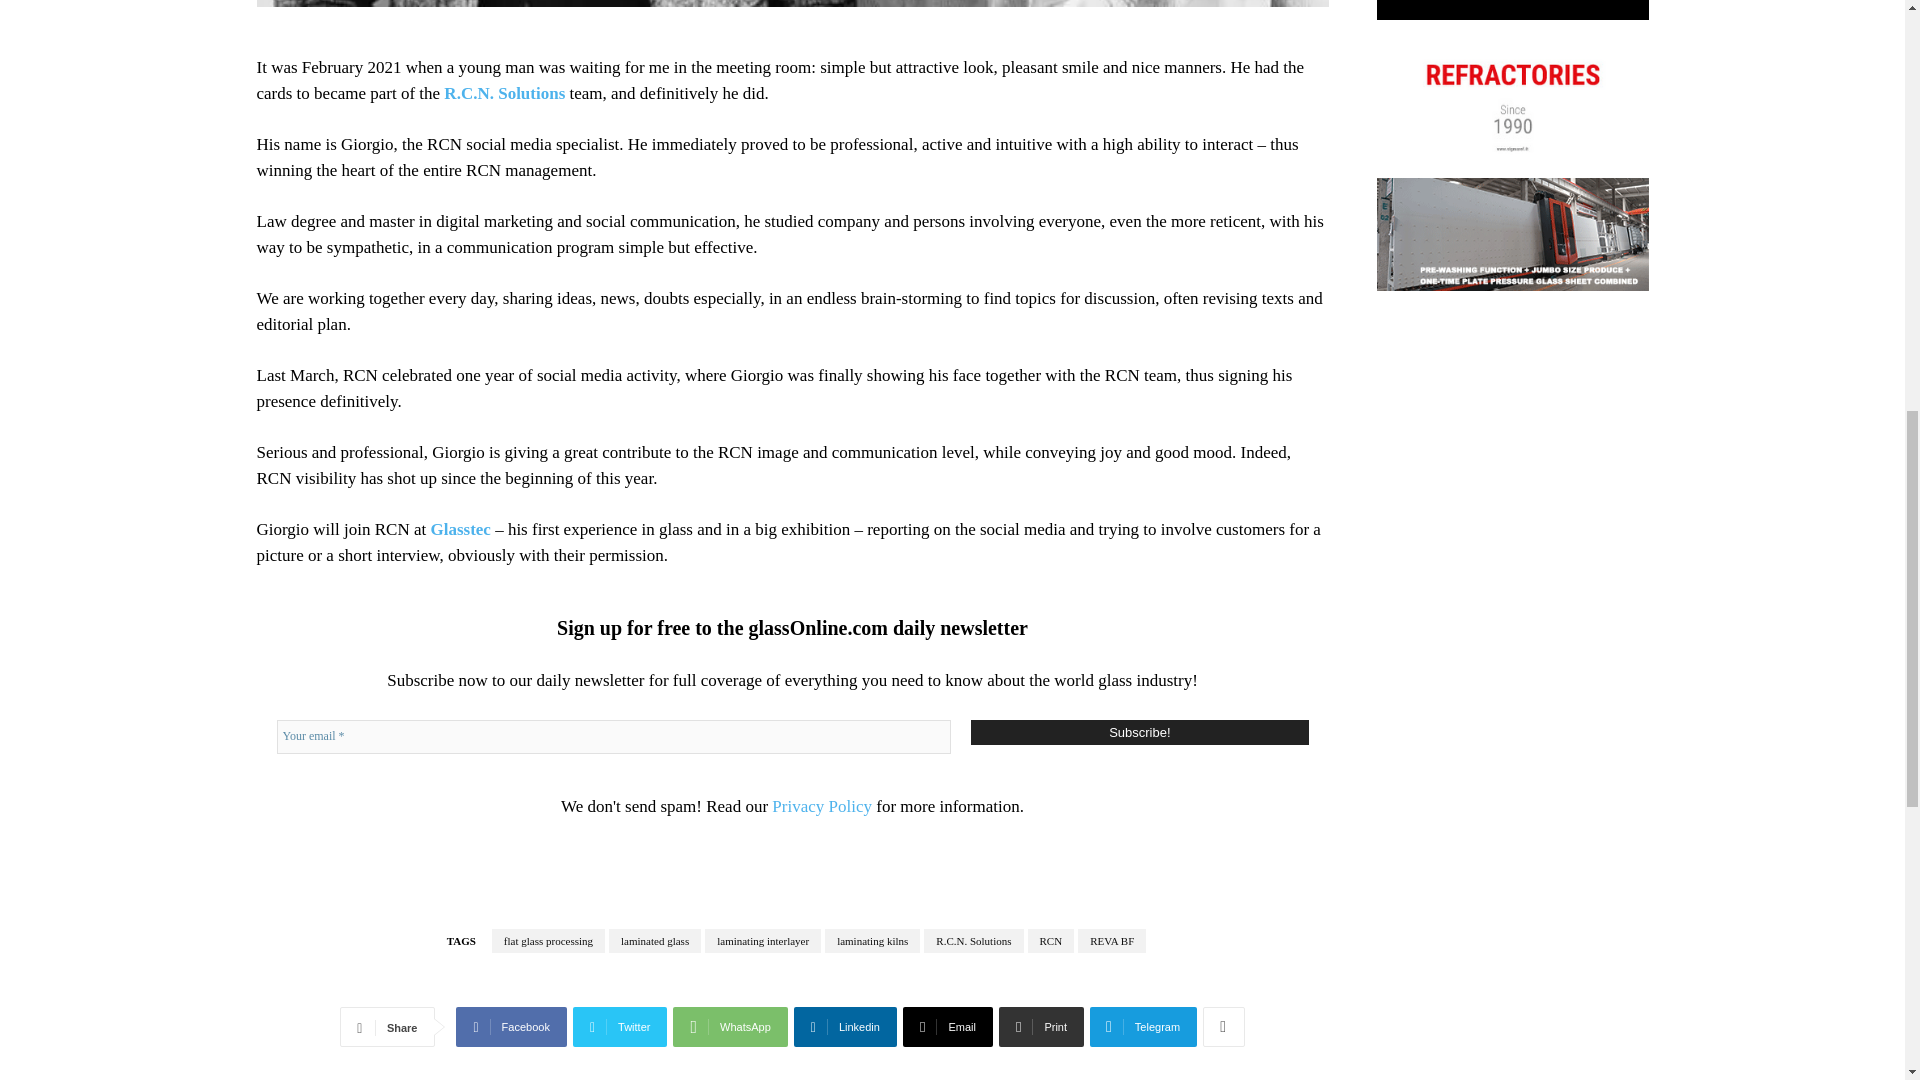 The width and height of the screenshot is (1920, 1080). What do you see at coordinates (511, 1026) in the screenshot?
I see `Facebook` at bounding box center [511, 1026].